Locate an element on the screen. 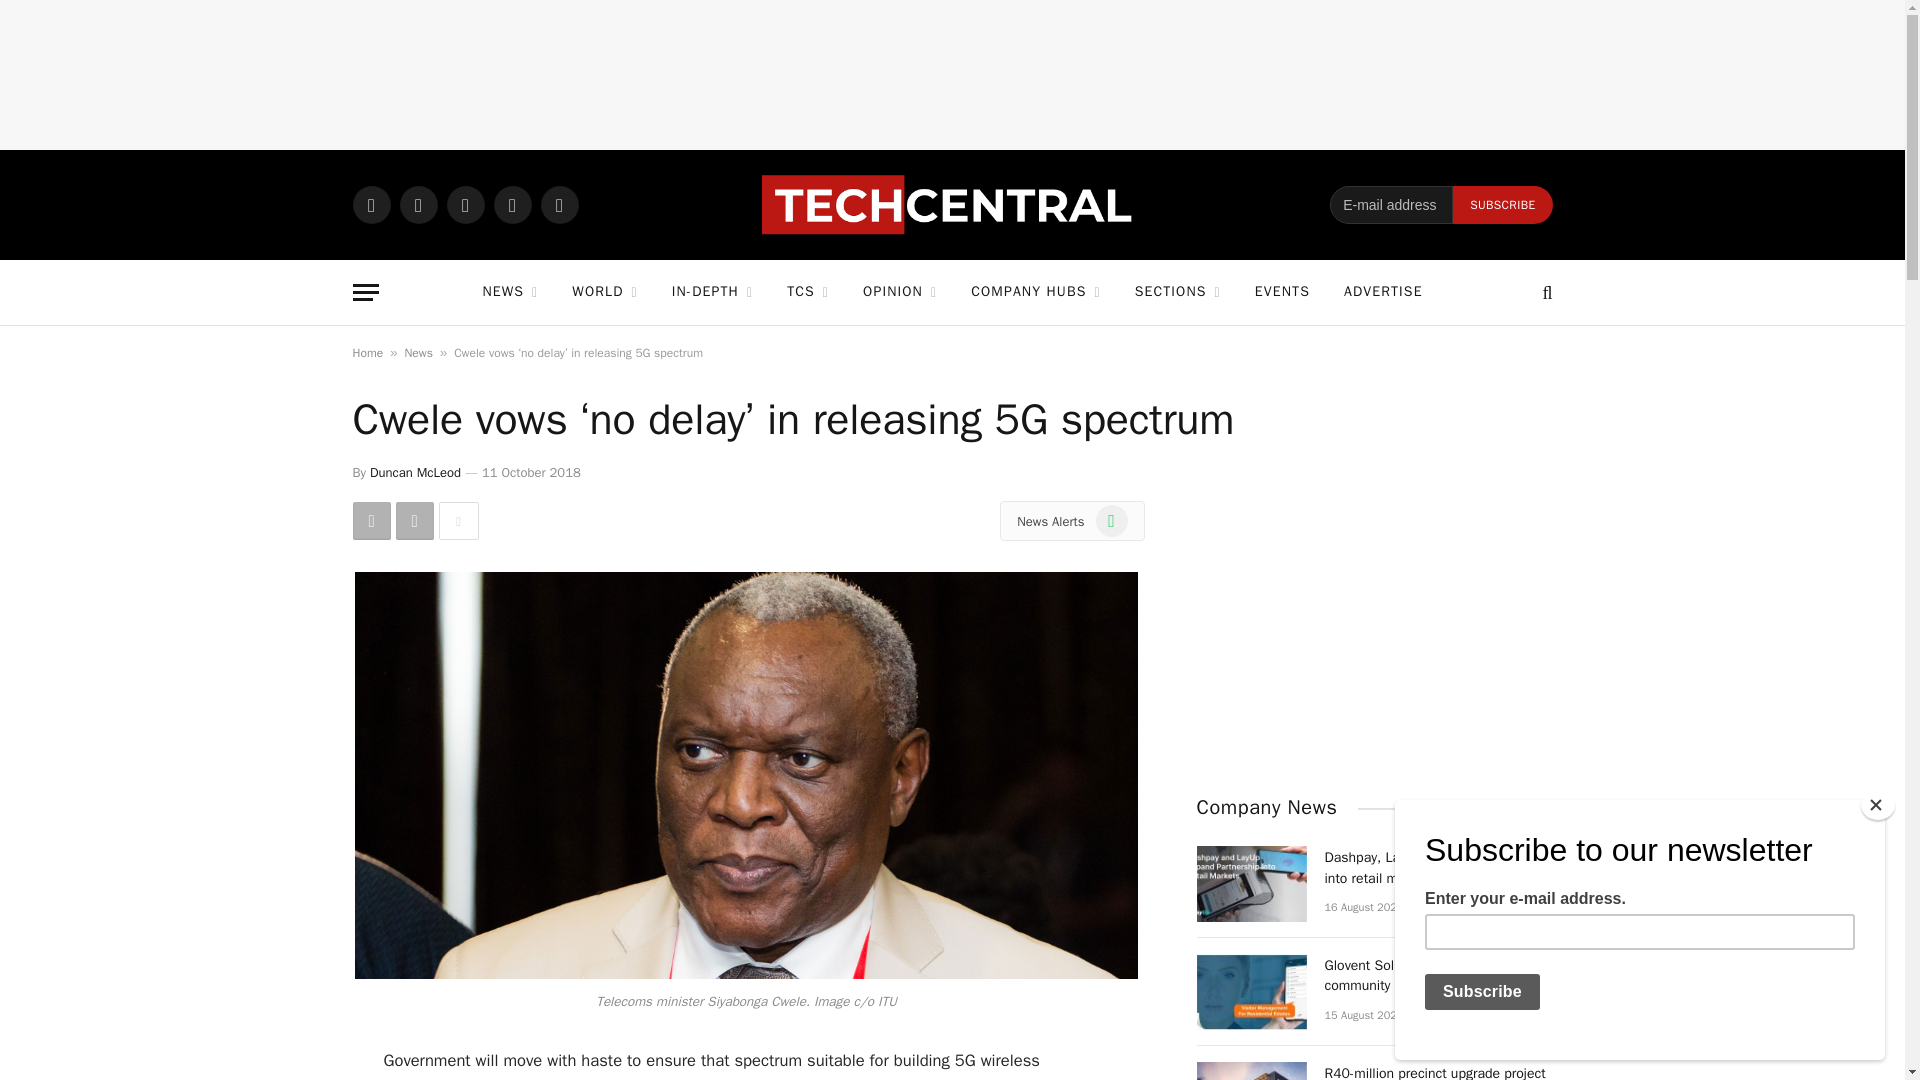  TechCentral is located at coordinates (952, 205).